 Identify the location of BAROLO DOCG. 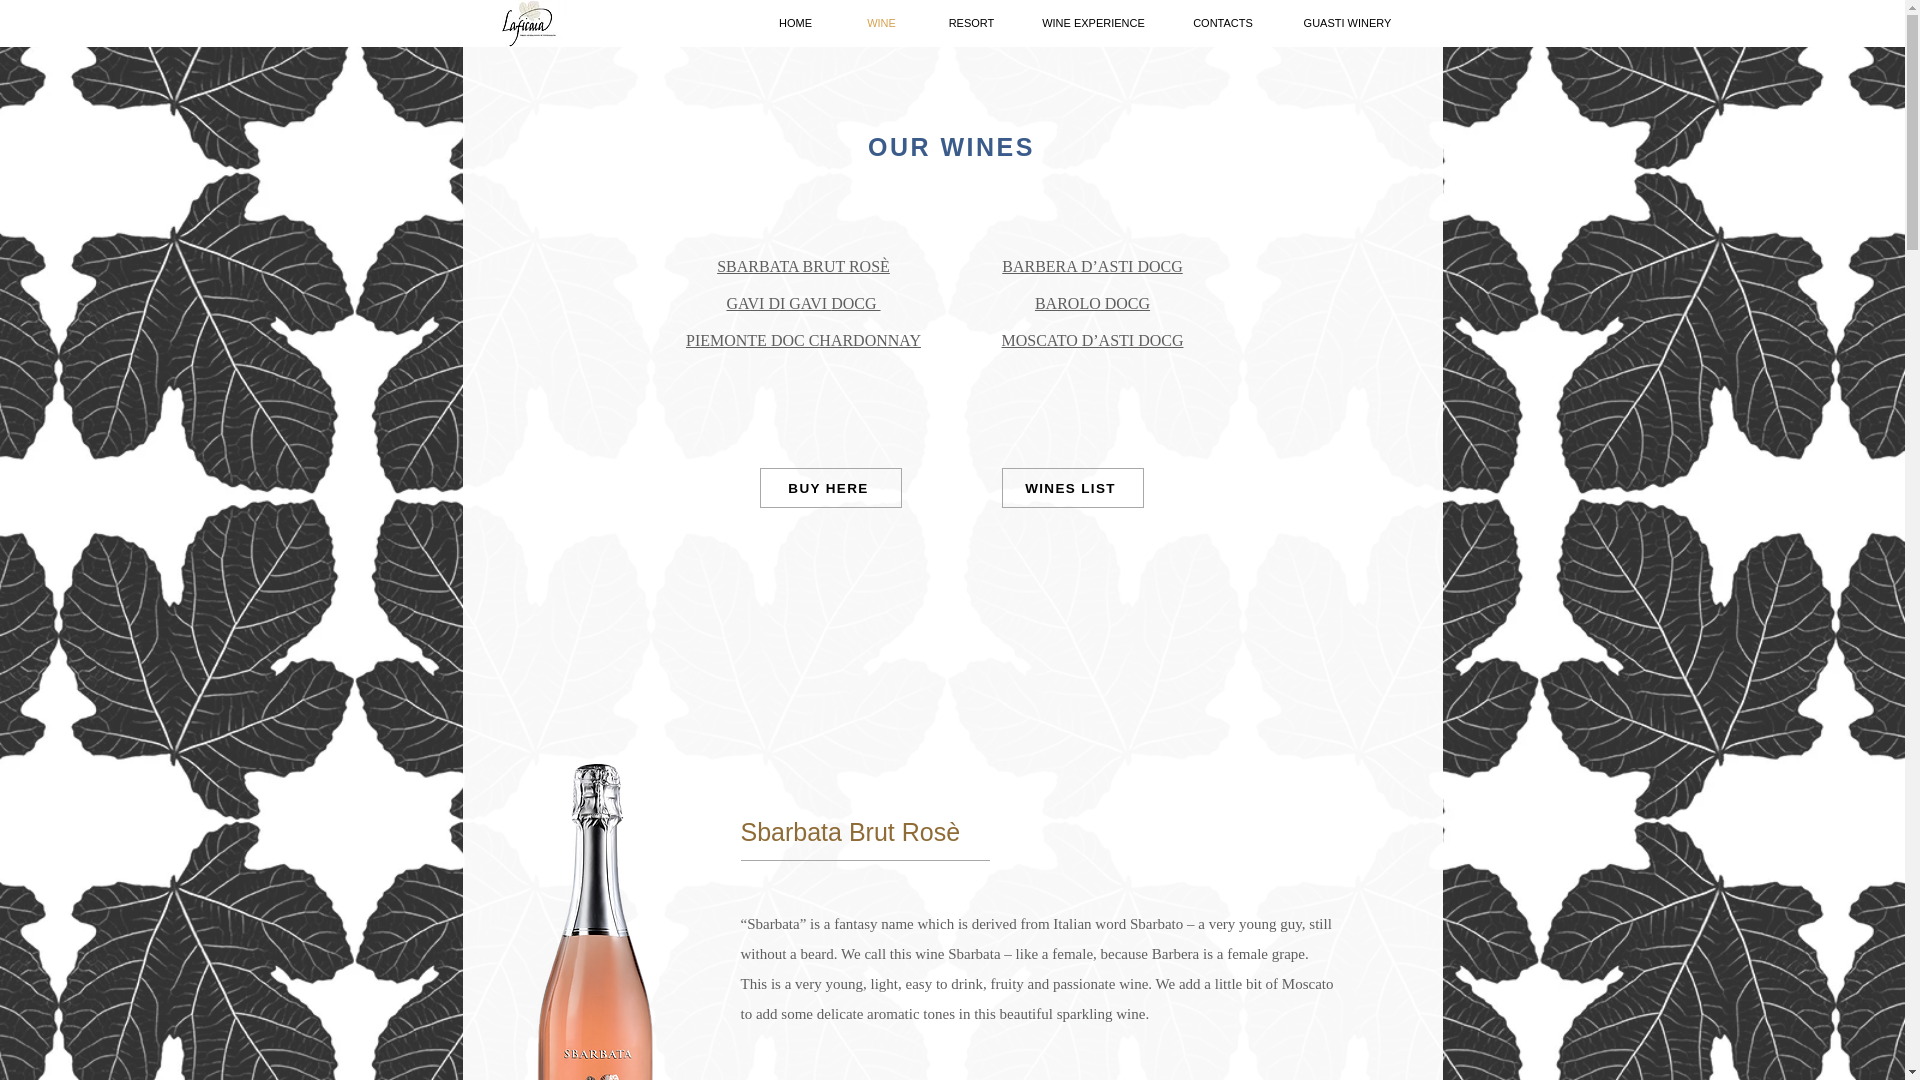
(1092, 303).